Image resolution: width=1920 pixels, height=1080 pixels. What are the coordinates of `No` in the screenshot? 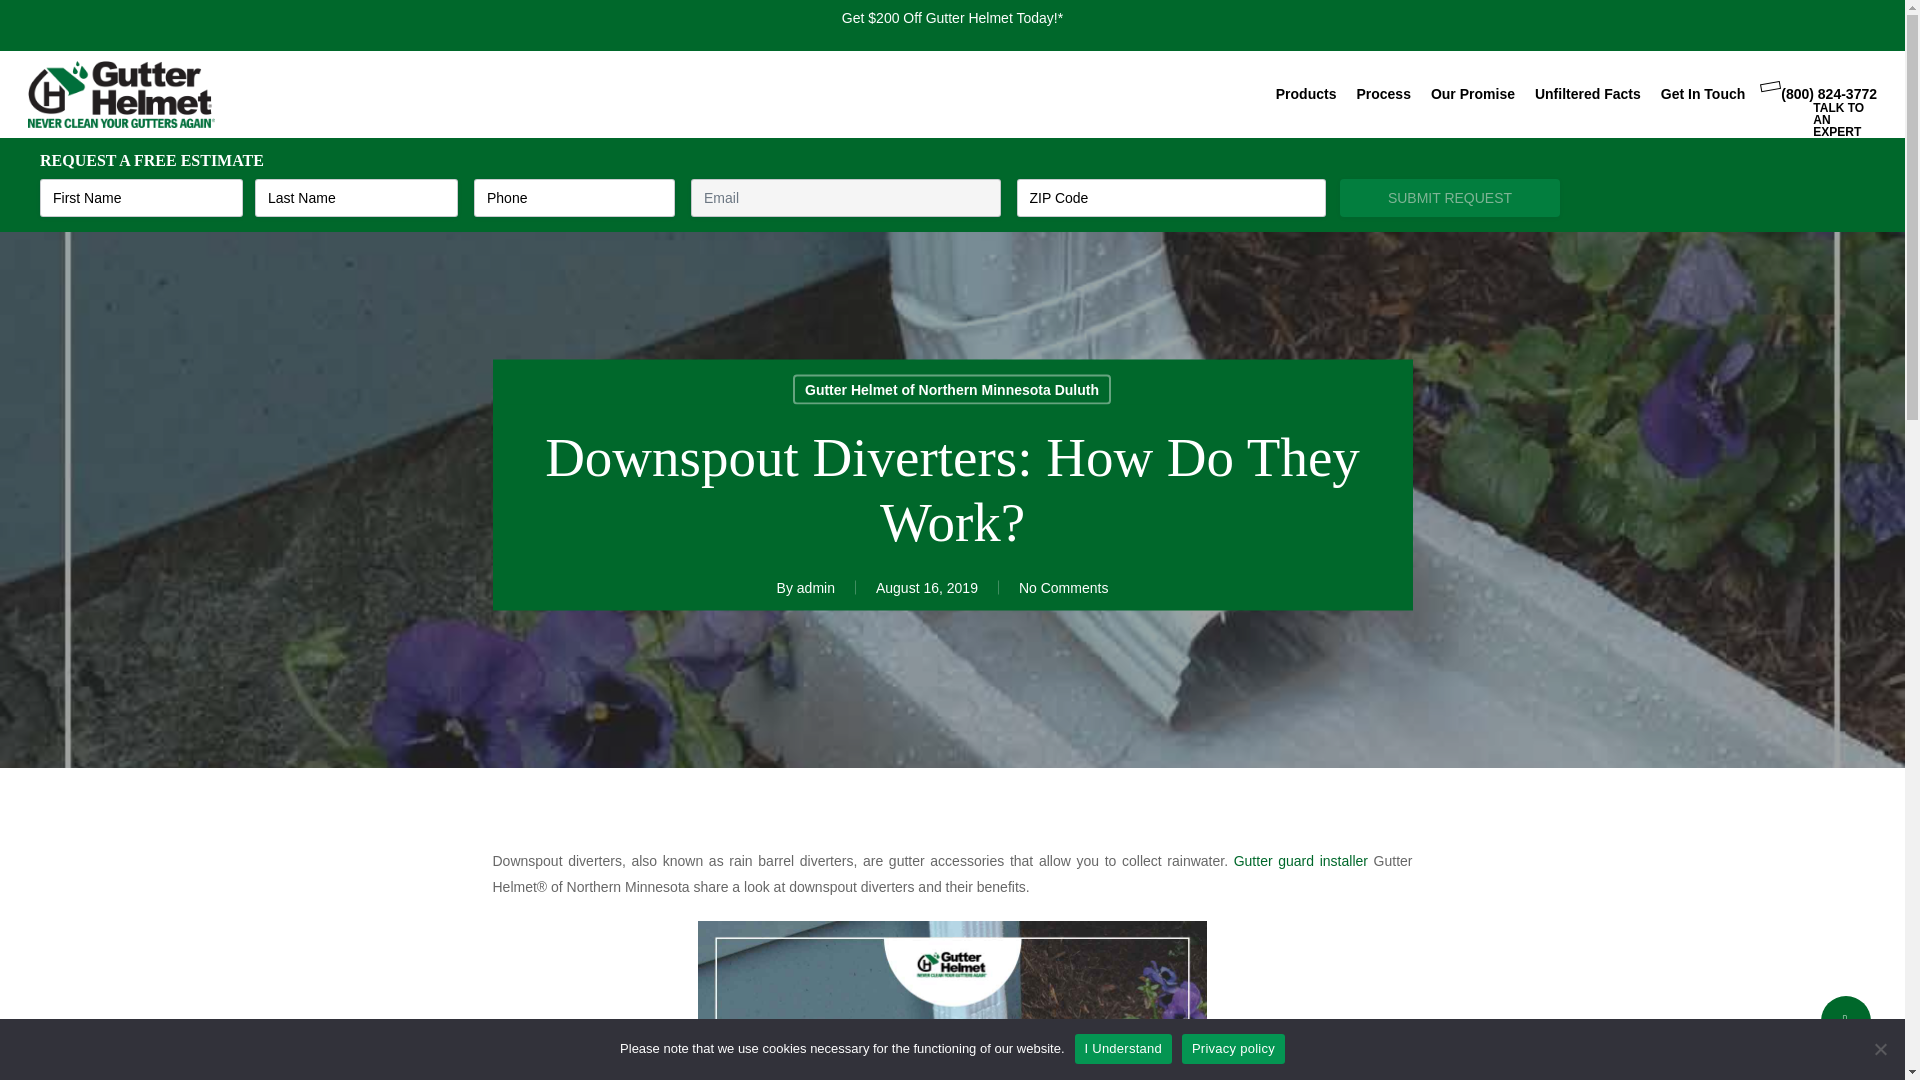 It's located at (1880, 1048).